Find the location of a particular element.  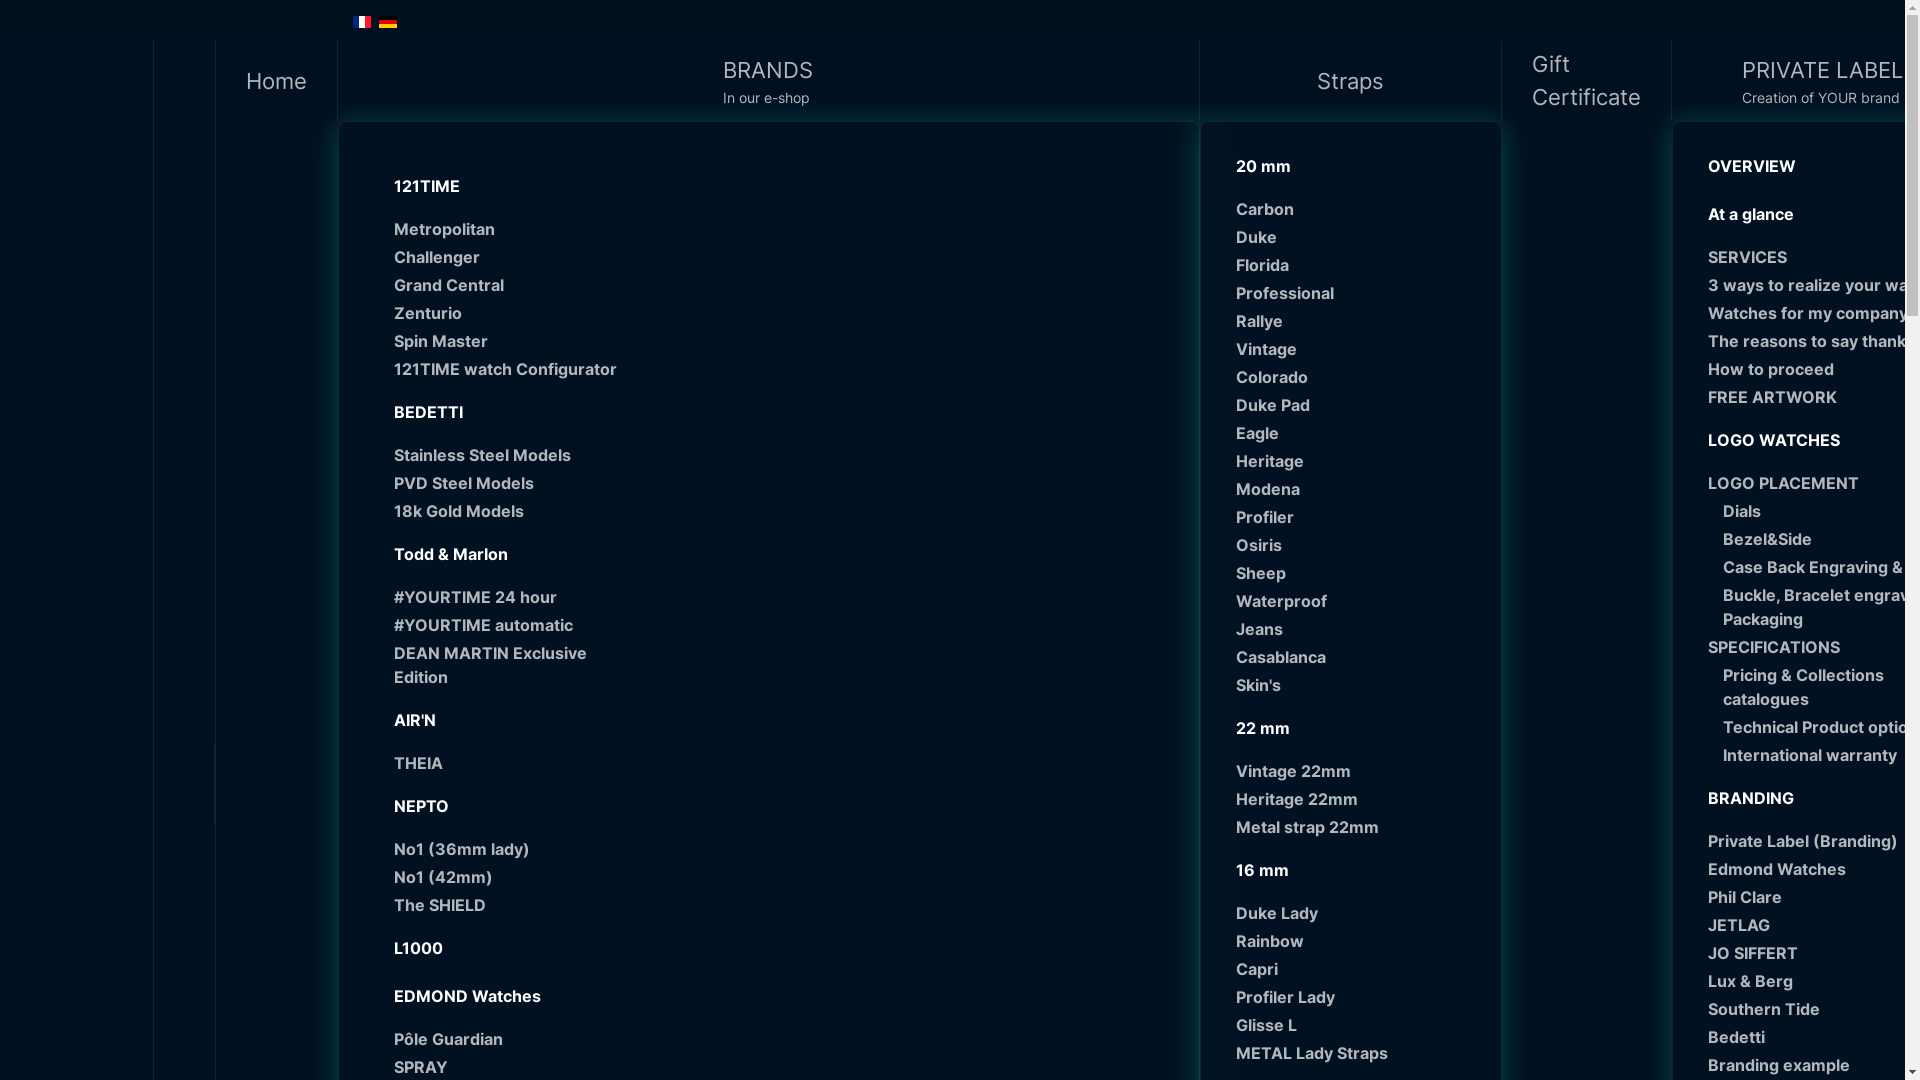

Capri is located at coordinates (1358, 969).